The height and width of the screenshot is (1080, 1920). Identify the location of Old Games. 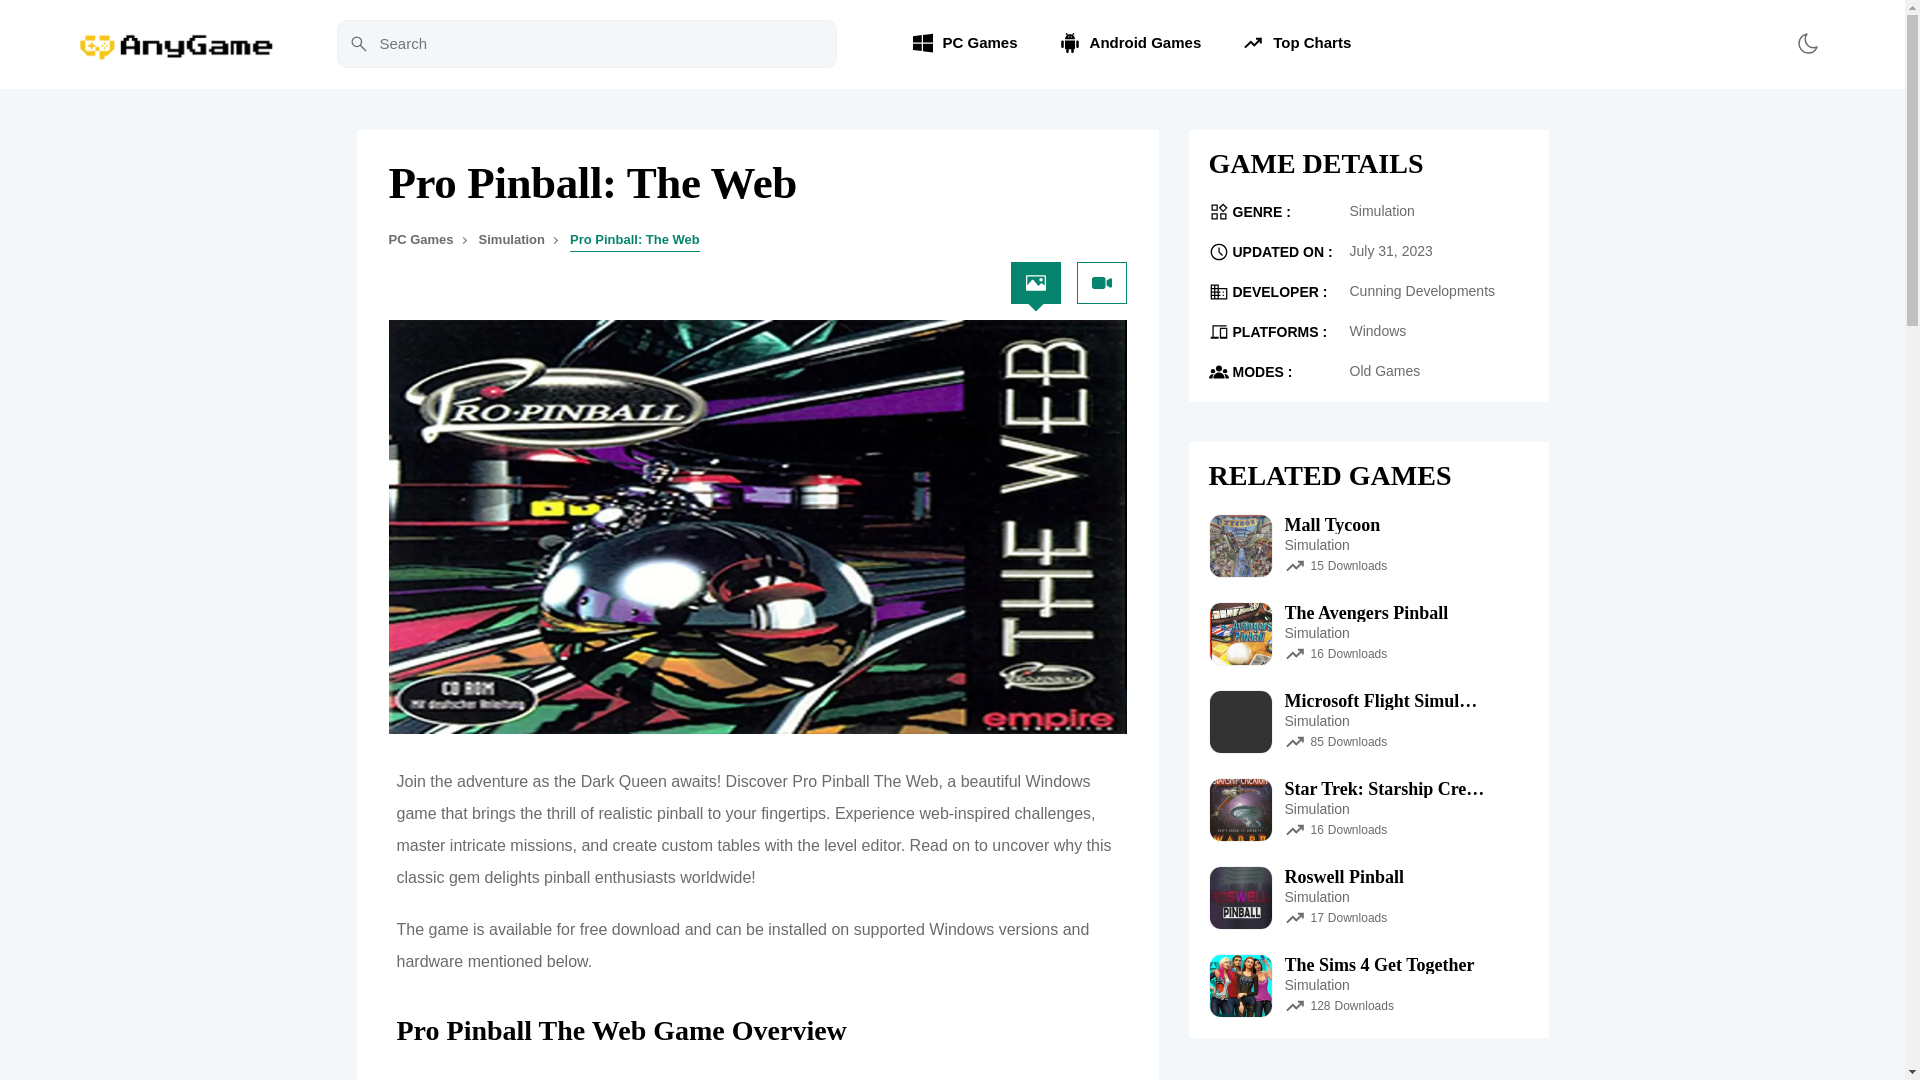
(1384, 370).